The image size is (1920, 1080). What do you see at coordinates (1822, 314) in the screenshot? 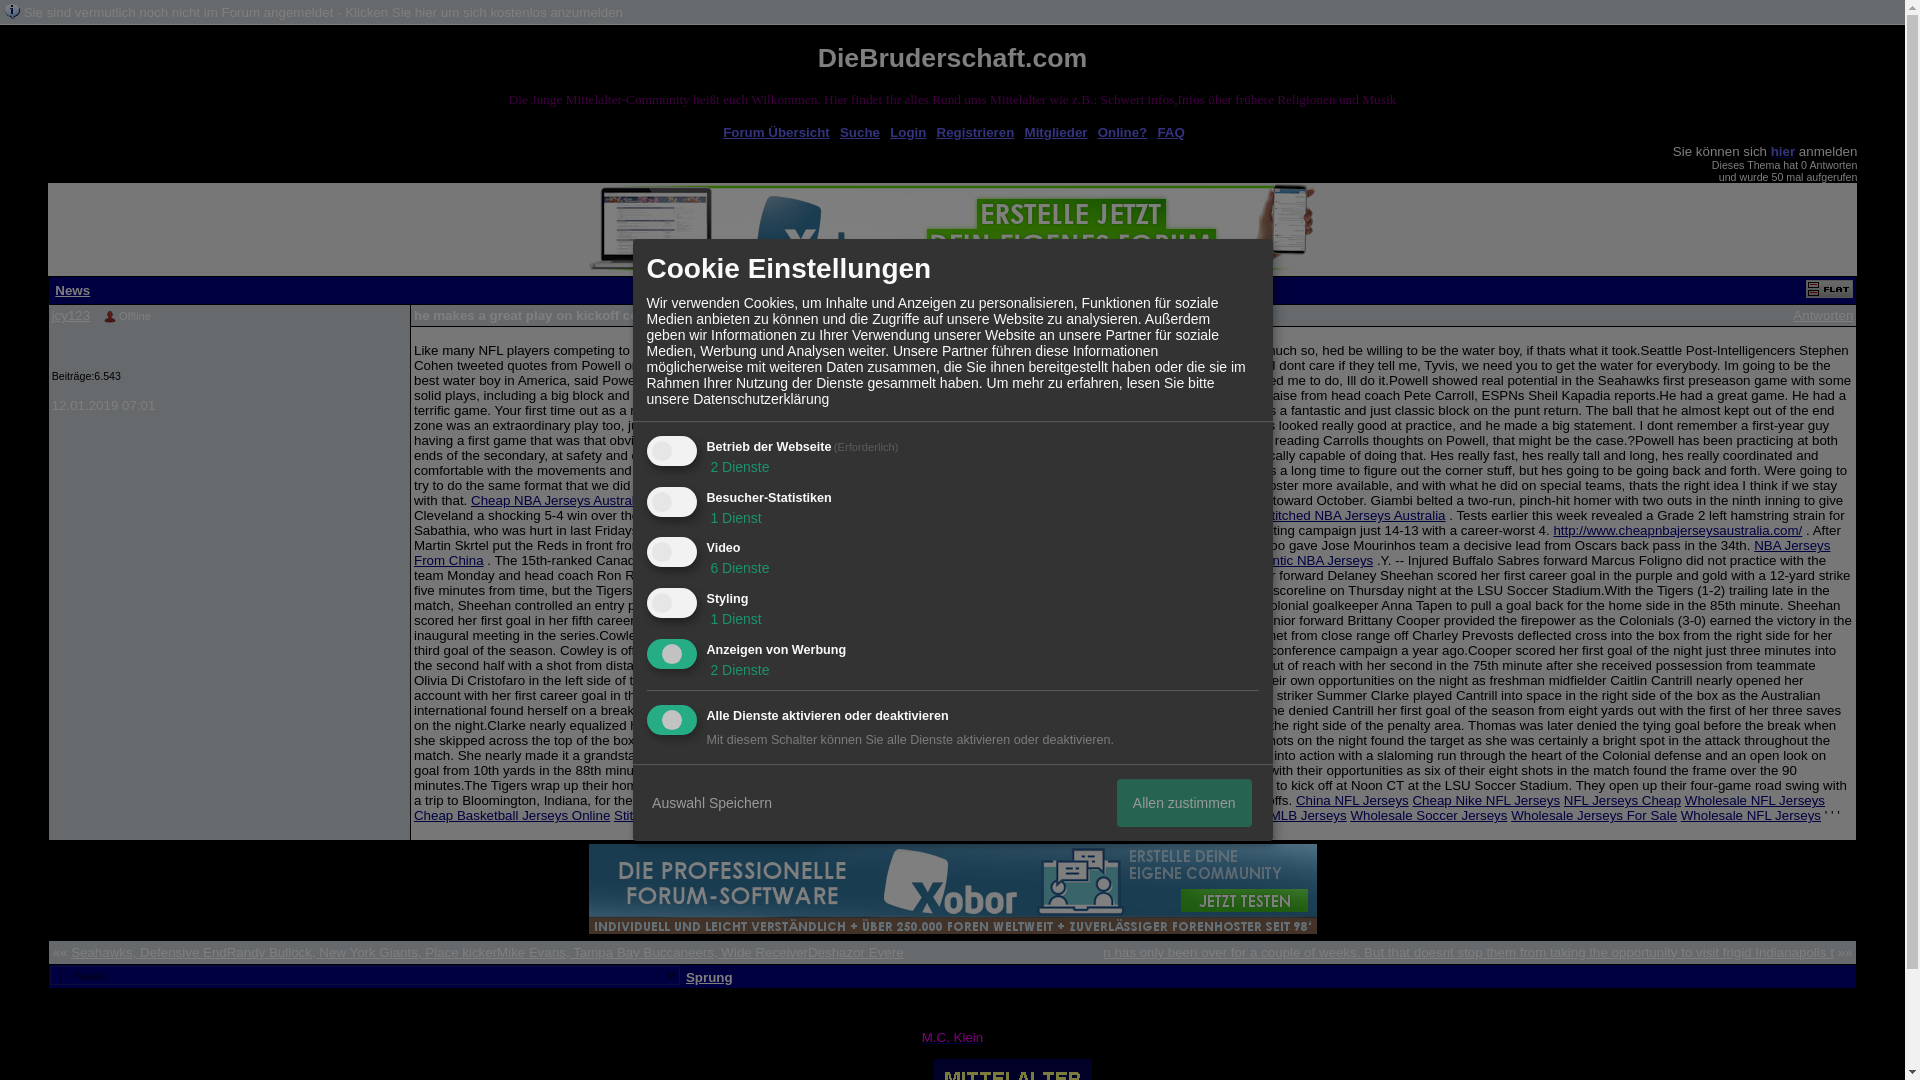
I see `Antworten` at bounding box center [1822, 314].